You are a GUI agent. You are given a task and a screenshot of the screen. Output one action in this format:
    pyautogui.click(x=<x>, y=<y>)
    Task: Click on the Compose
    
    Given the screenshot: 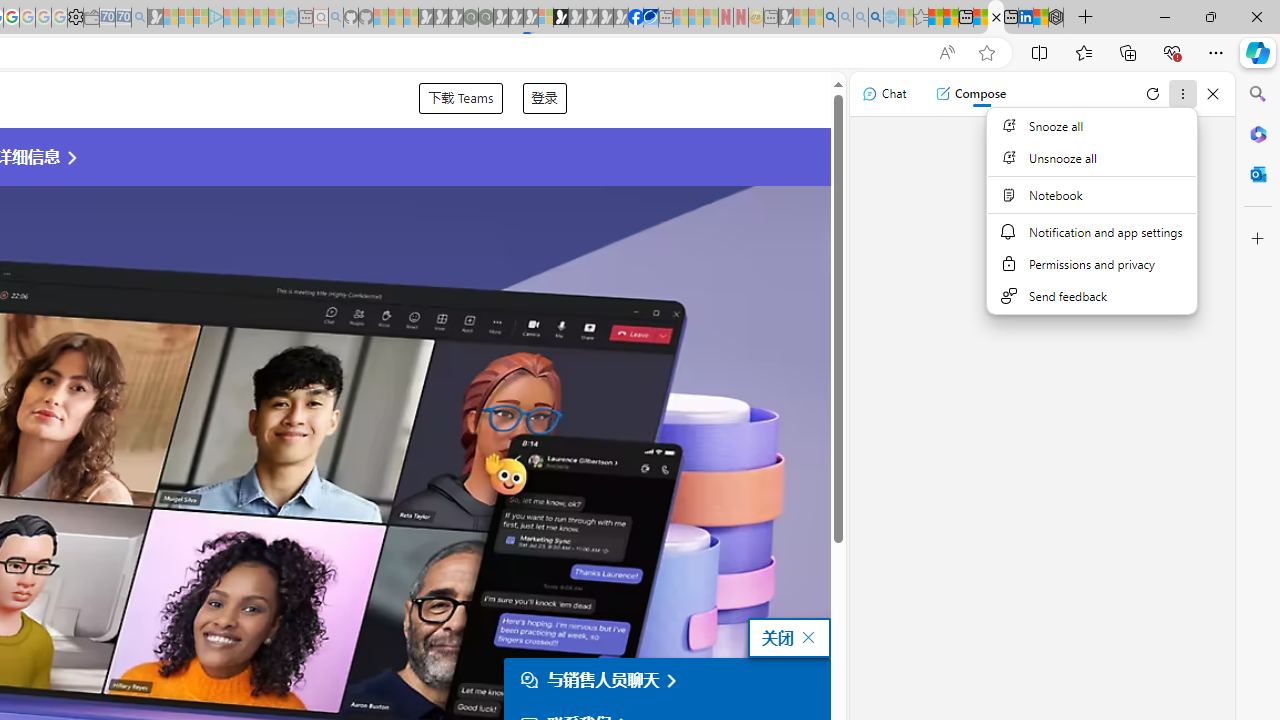 What is the action you would take?
    pyautogui.click(x=970, y=94)
    